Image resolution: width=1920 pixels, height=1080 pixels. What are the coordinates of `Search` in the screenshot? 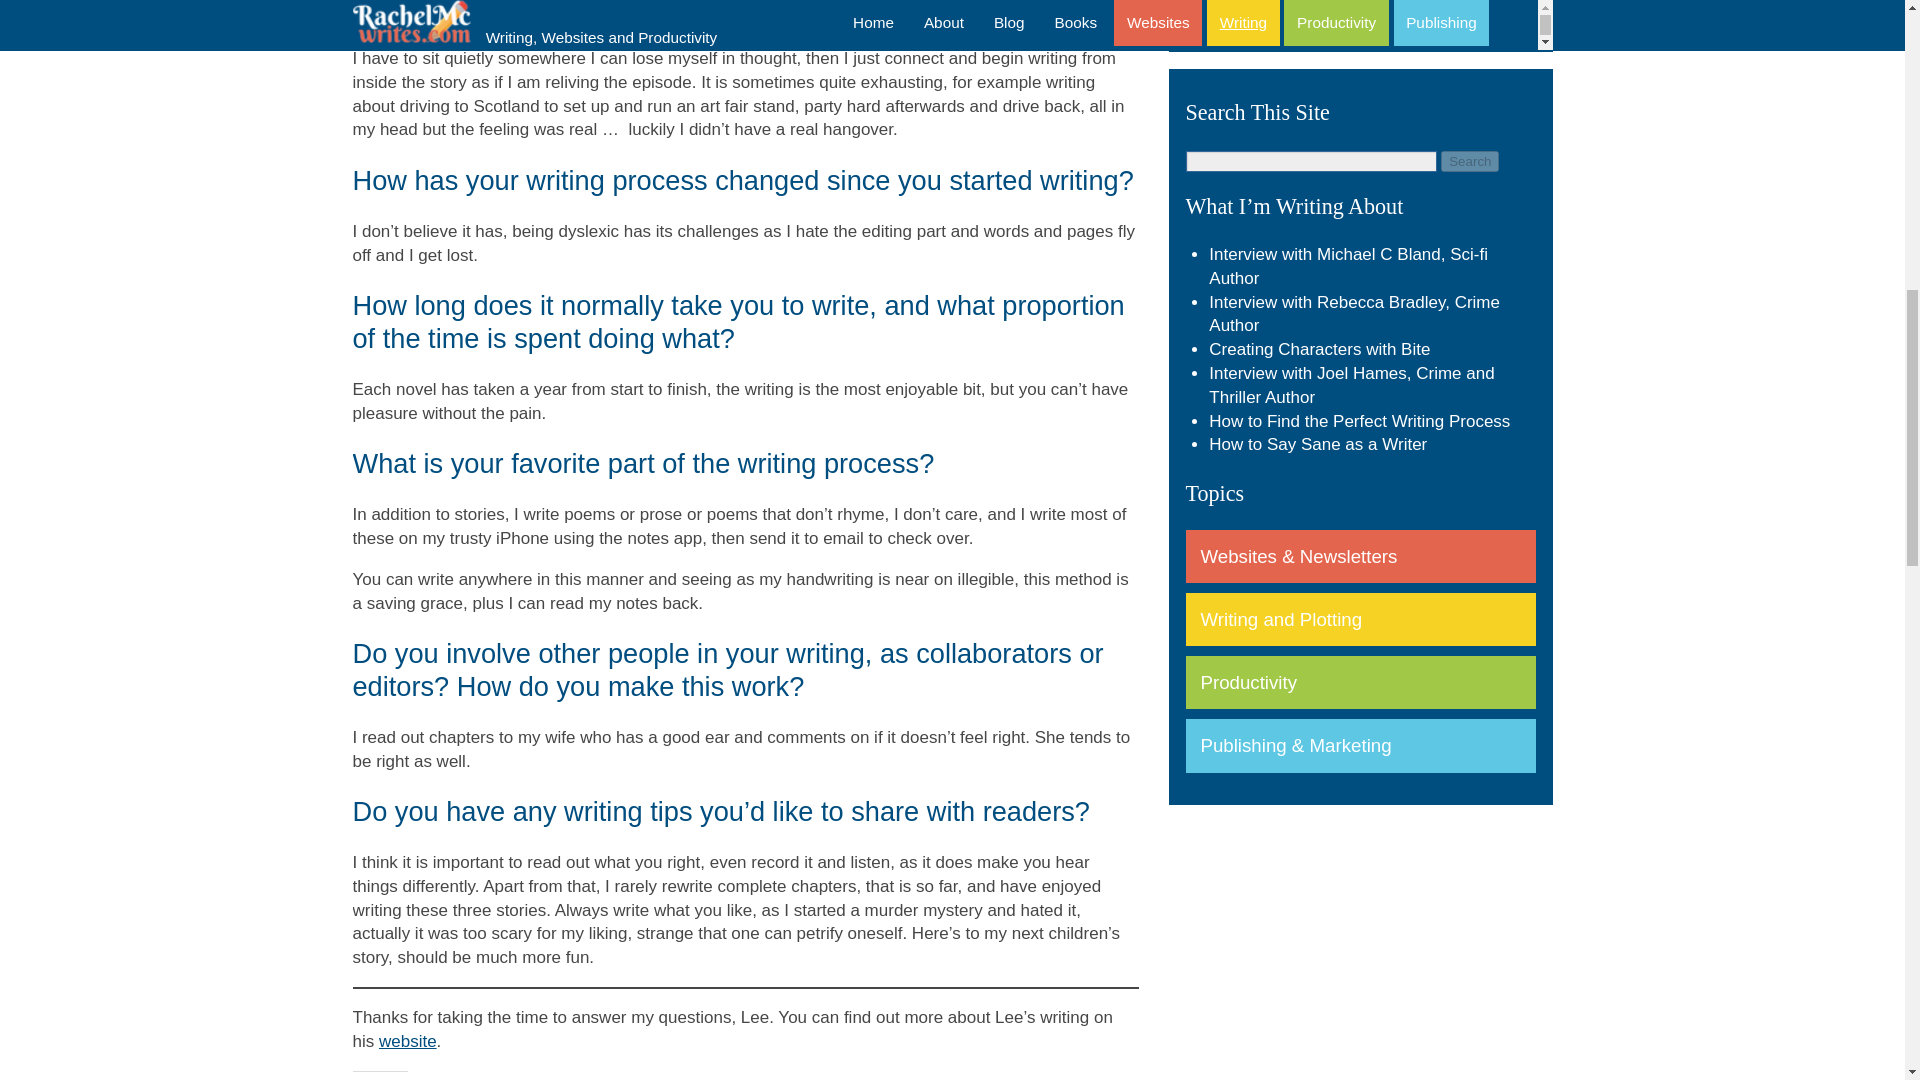 It's located at (1470, 161).